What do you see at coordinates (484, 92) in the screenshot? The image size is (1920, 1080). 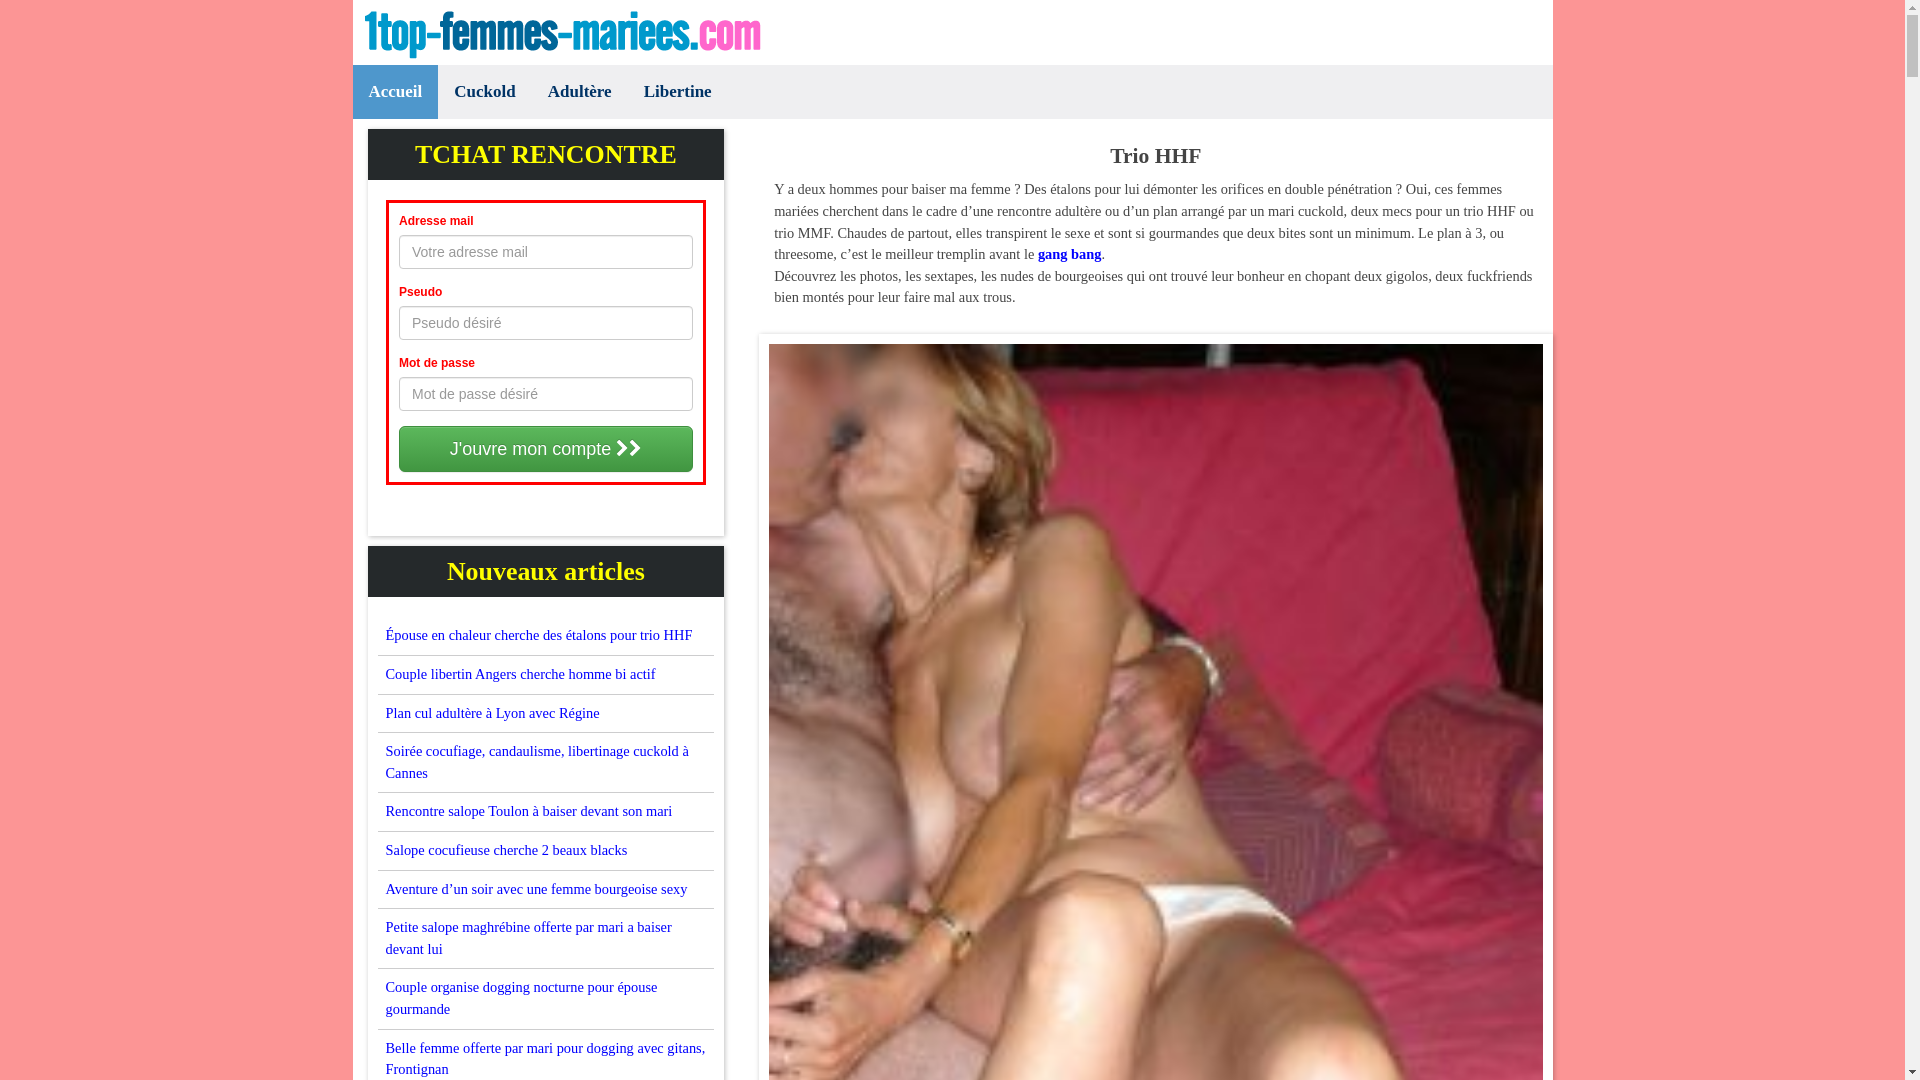 I see `Cuckold` at bounding box center [484, 92].